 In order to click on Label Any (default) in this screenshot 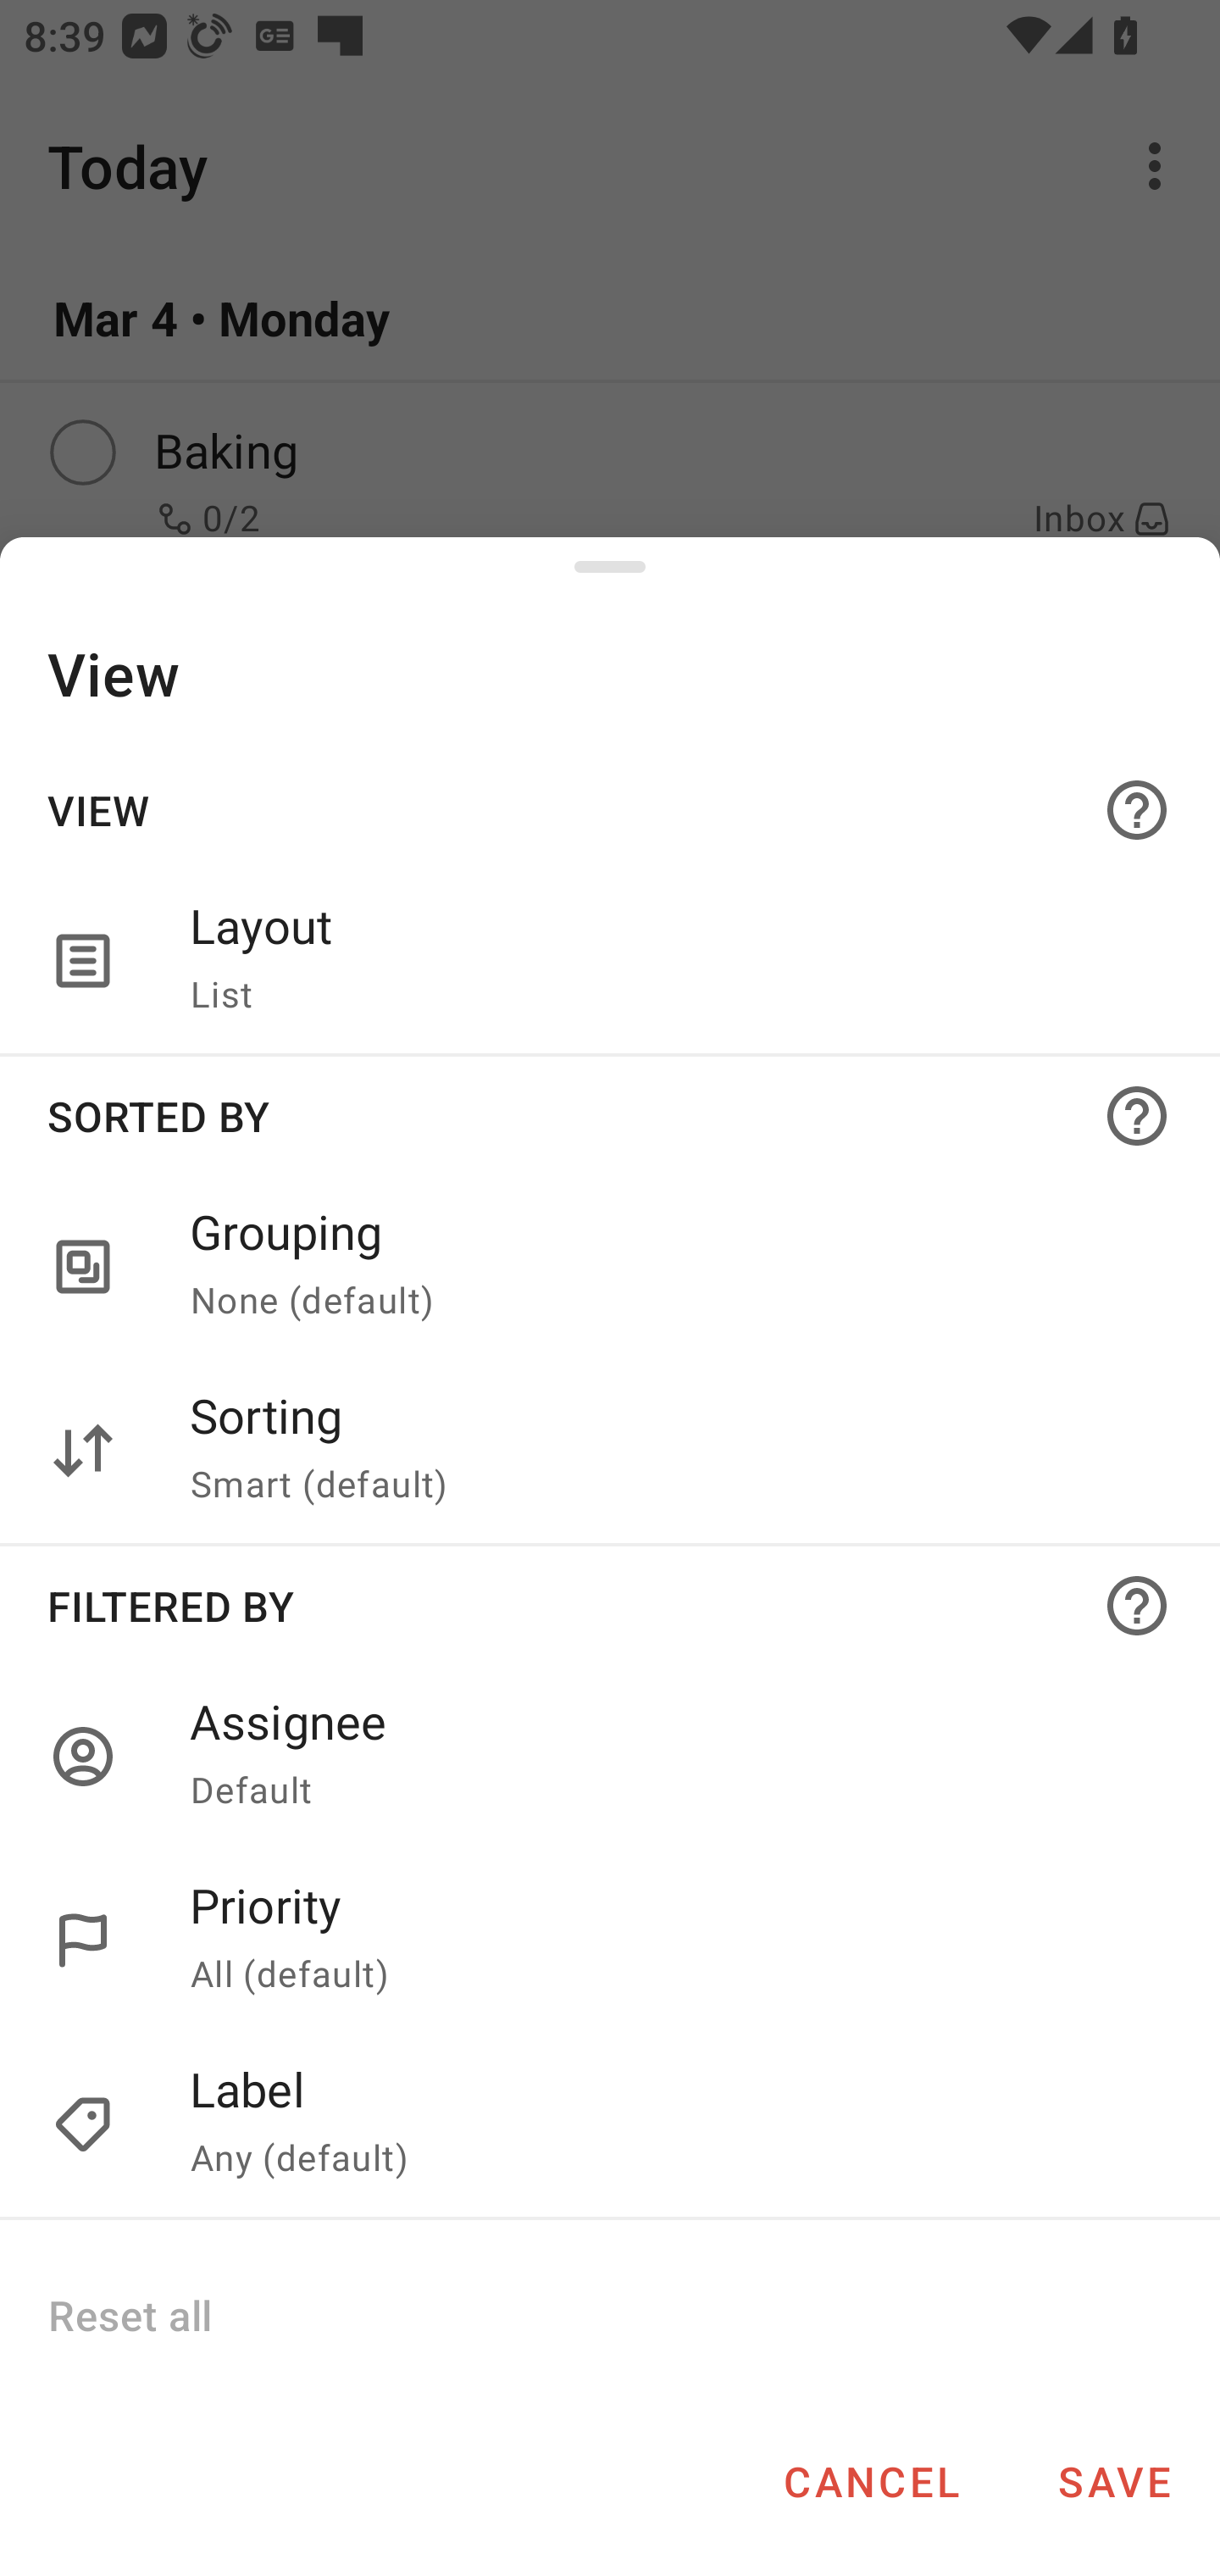, I will do `click(610, 2125)`.